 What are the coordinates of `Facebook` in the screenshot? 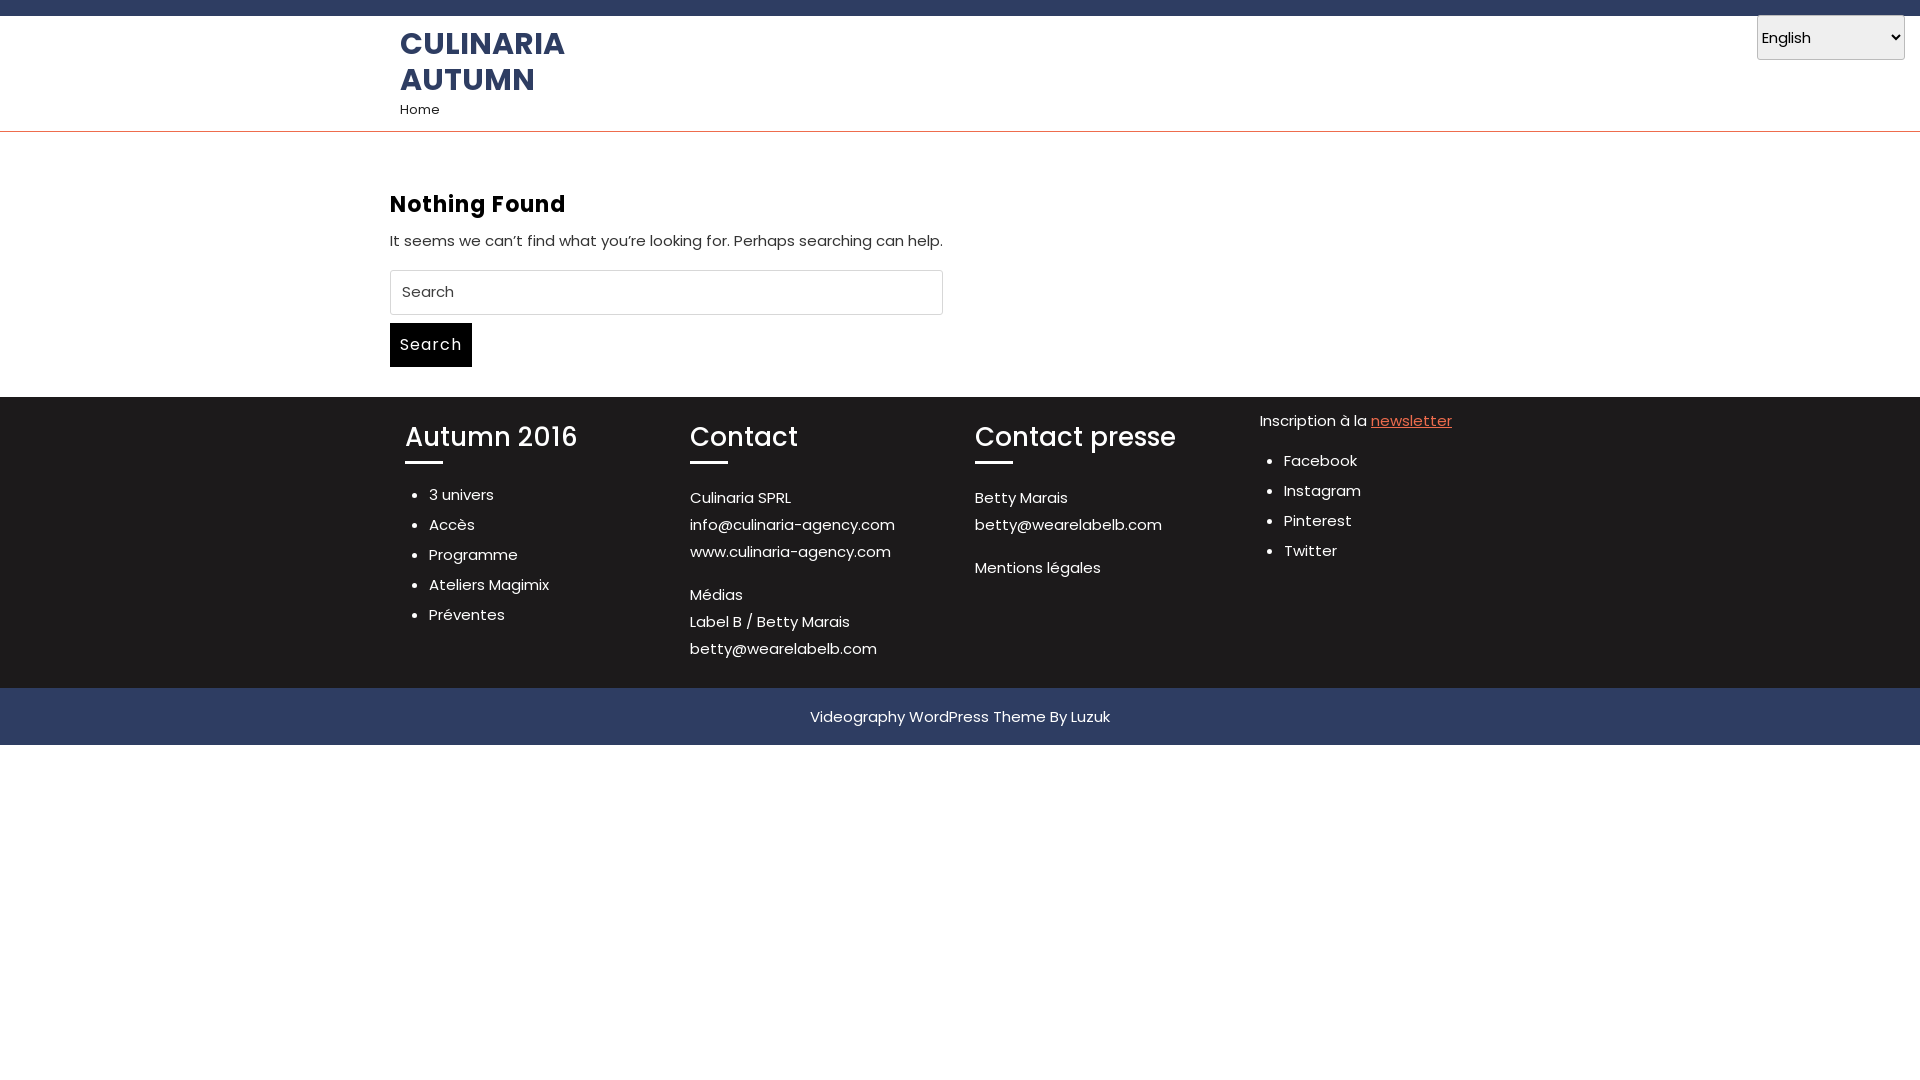 It's located at (1320, 460).